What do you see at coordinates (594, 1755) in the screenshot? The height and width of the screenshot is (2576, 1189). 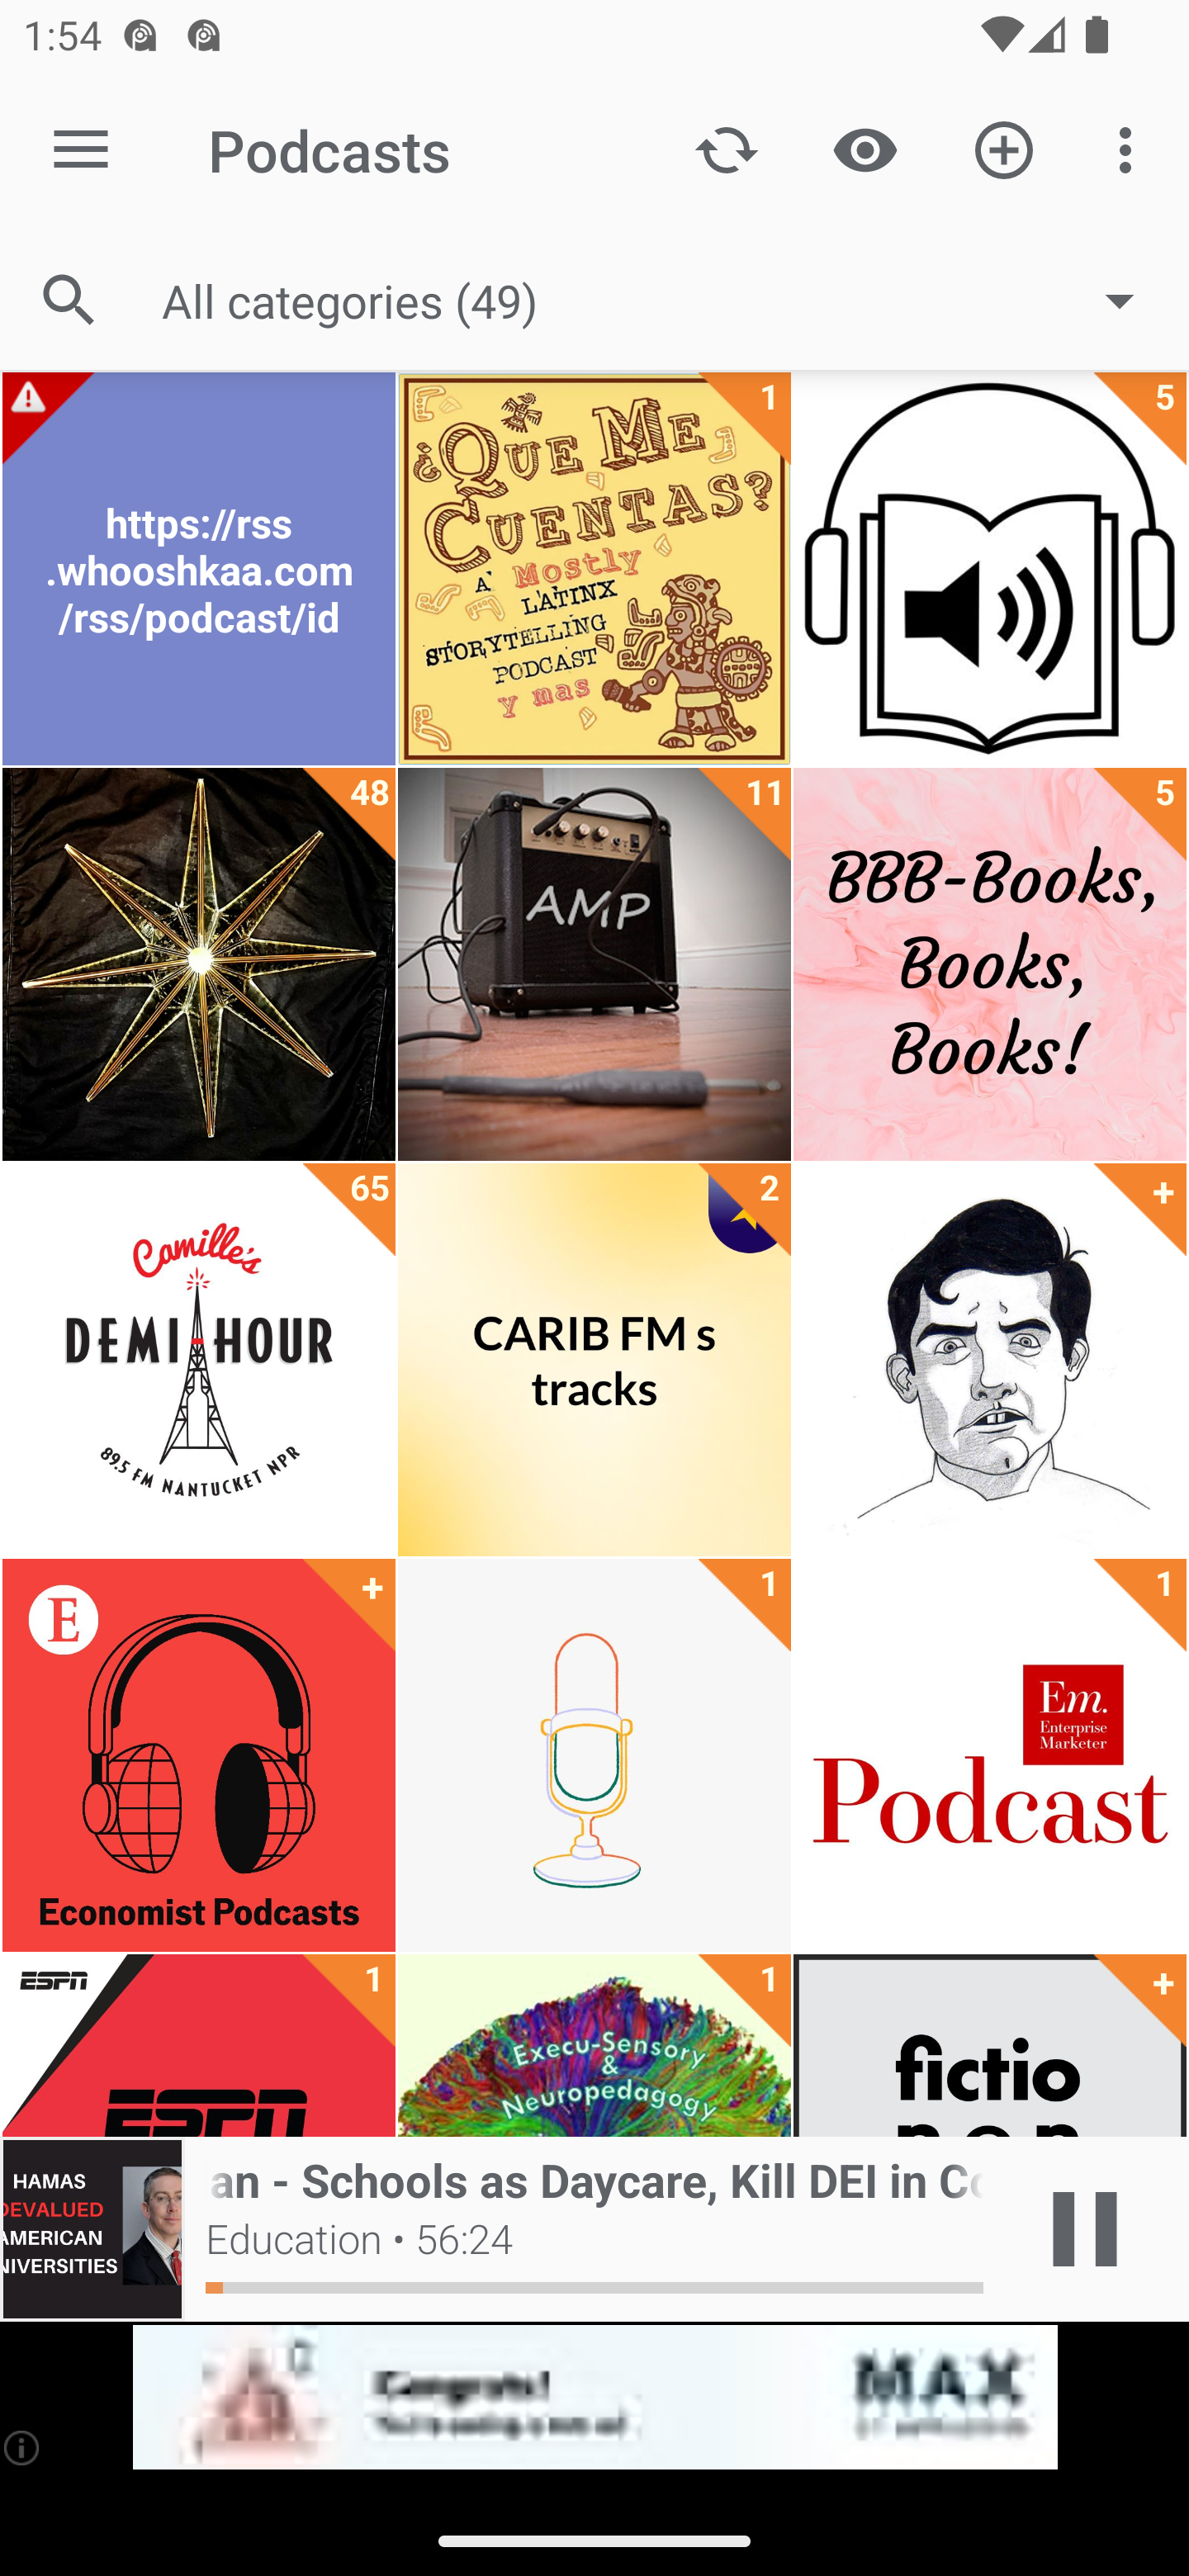 I see `Education 1` at bounding box center [594, 1755].